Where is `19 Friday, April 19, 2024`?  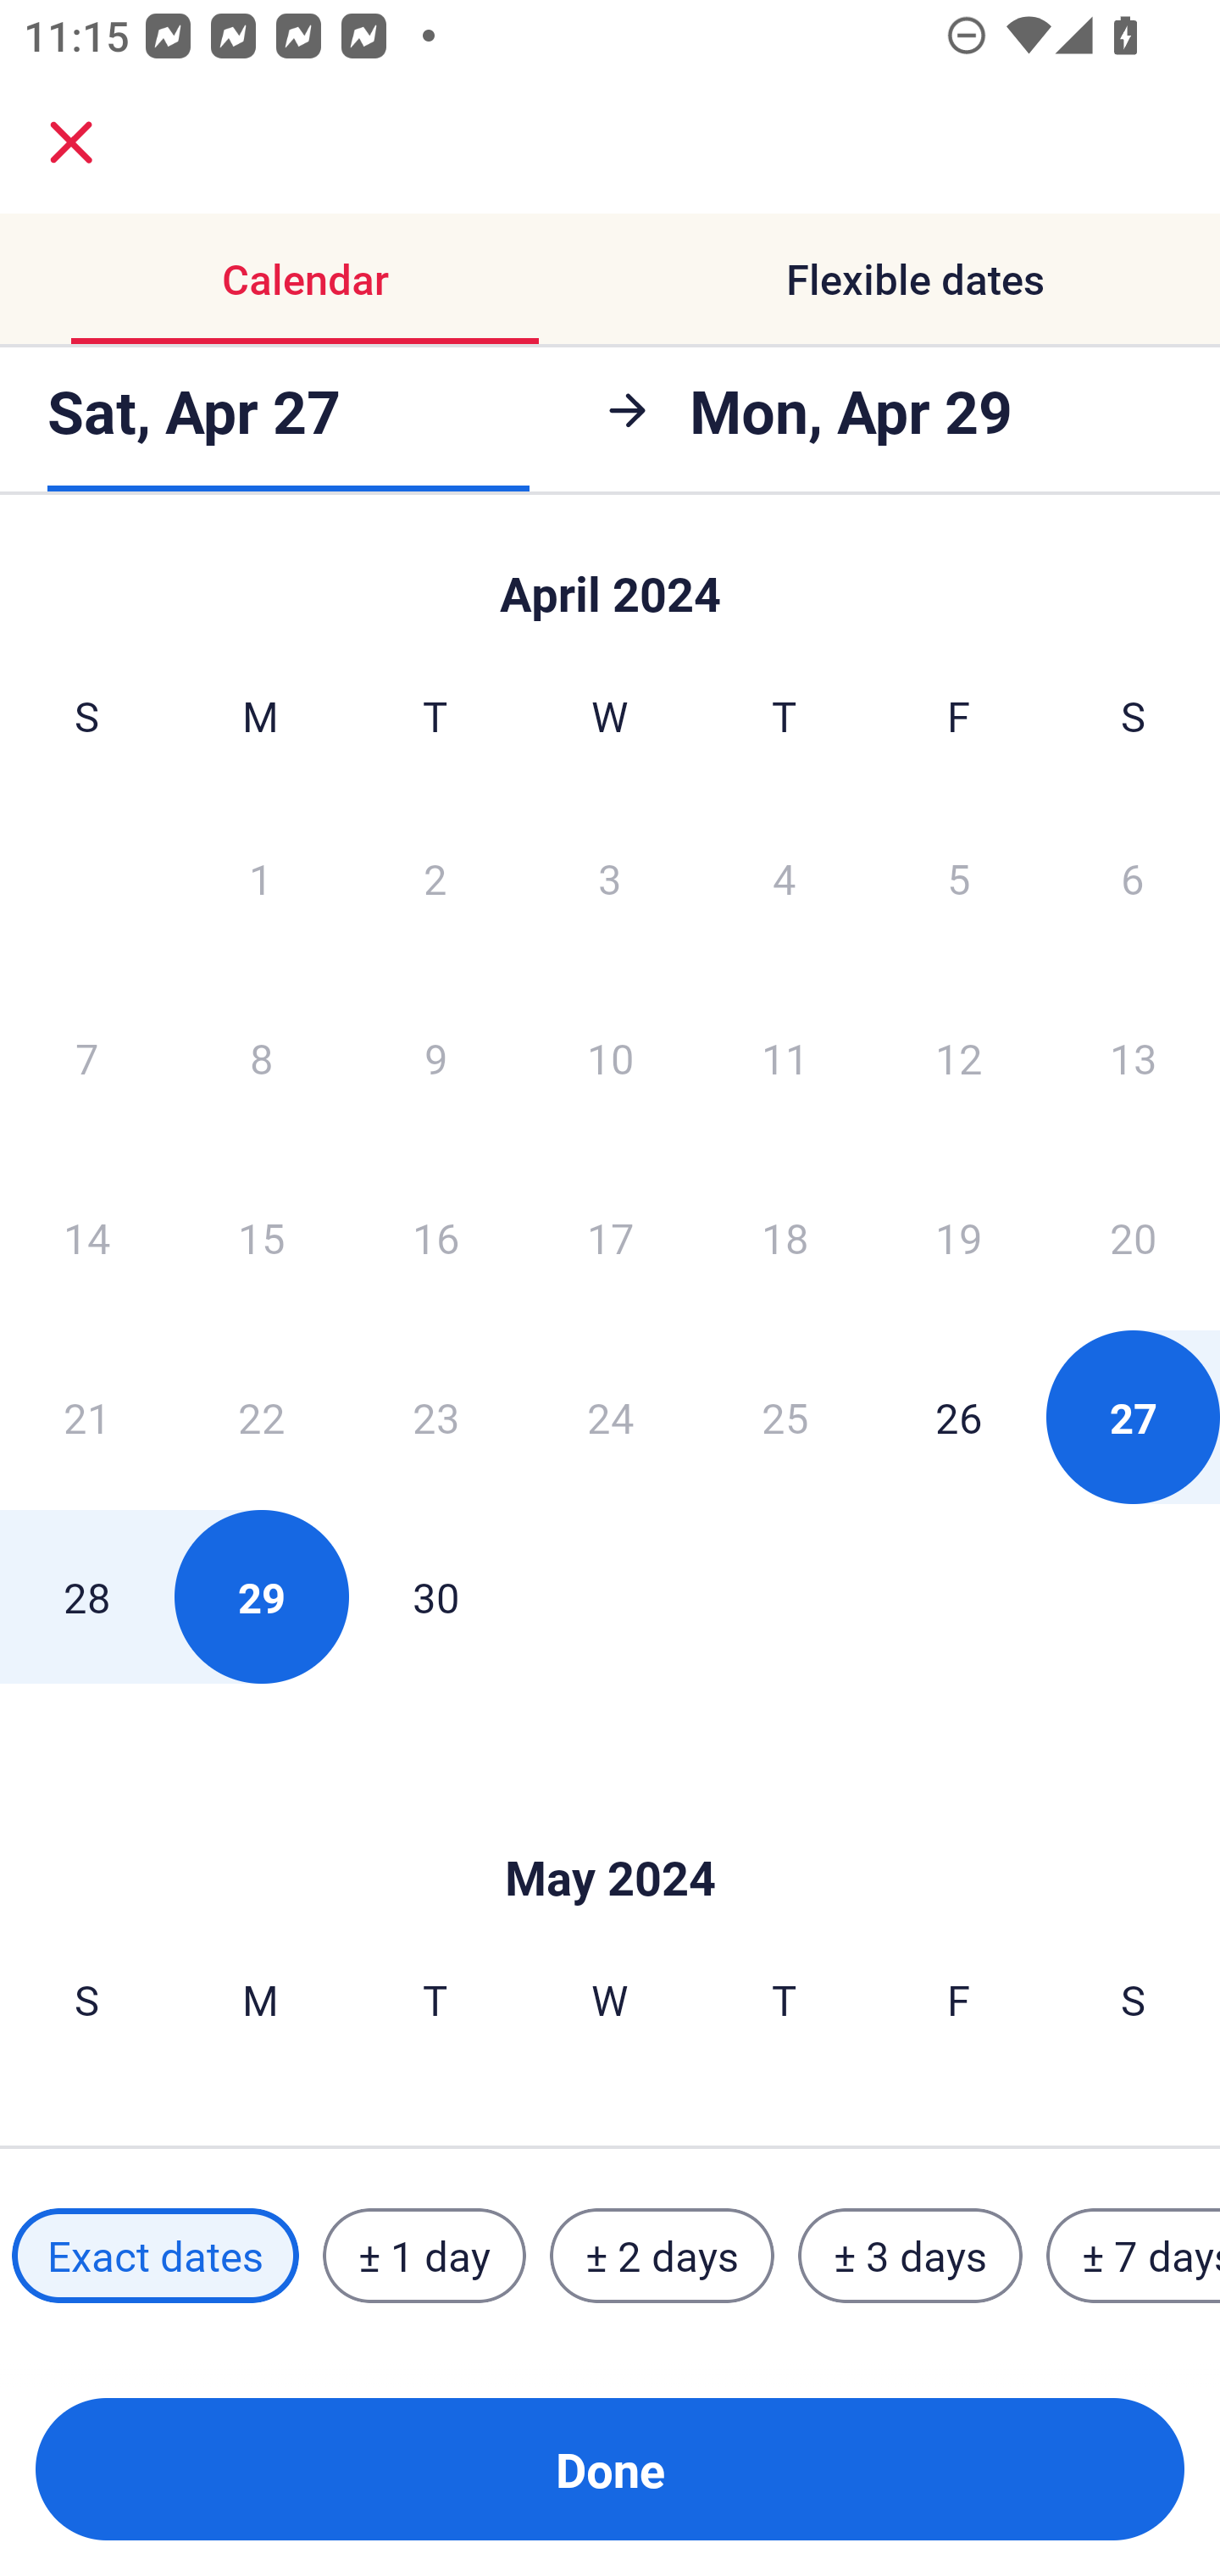
19 Friday, April 19, 2024 is located at coordinates (959, 1237).